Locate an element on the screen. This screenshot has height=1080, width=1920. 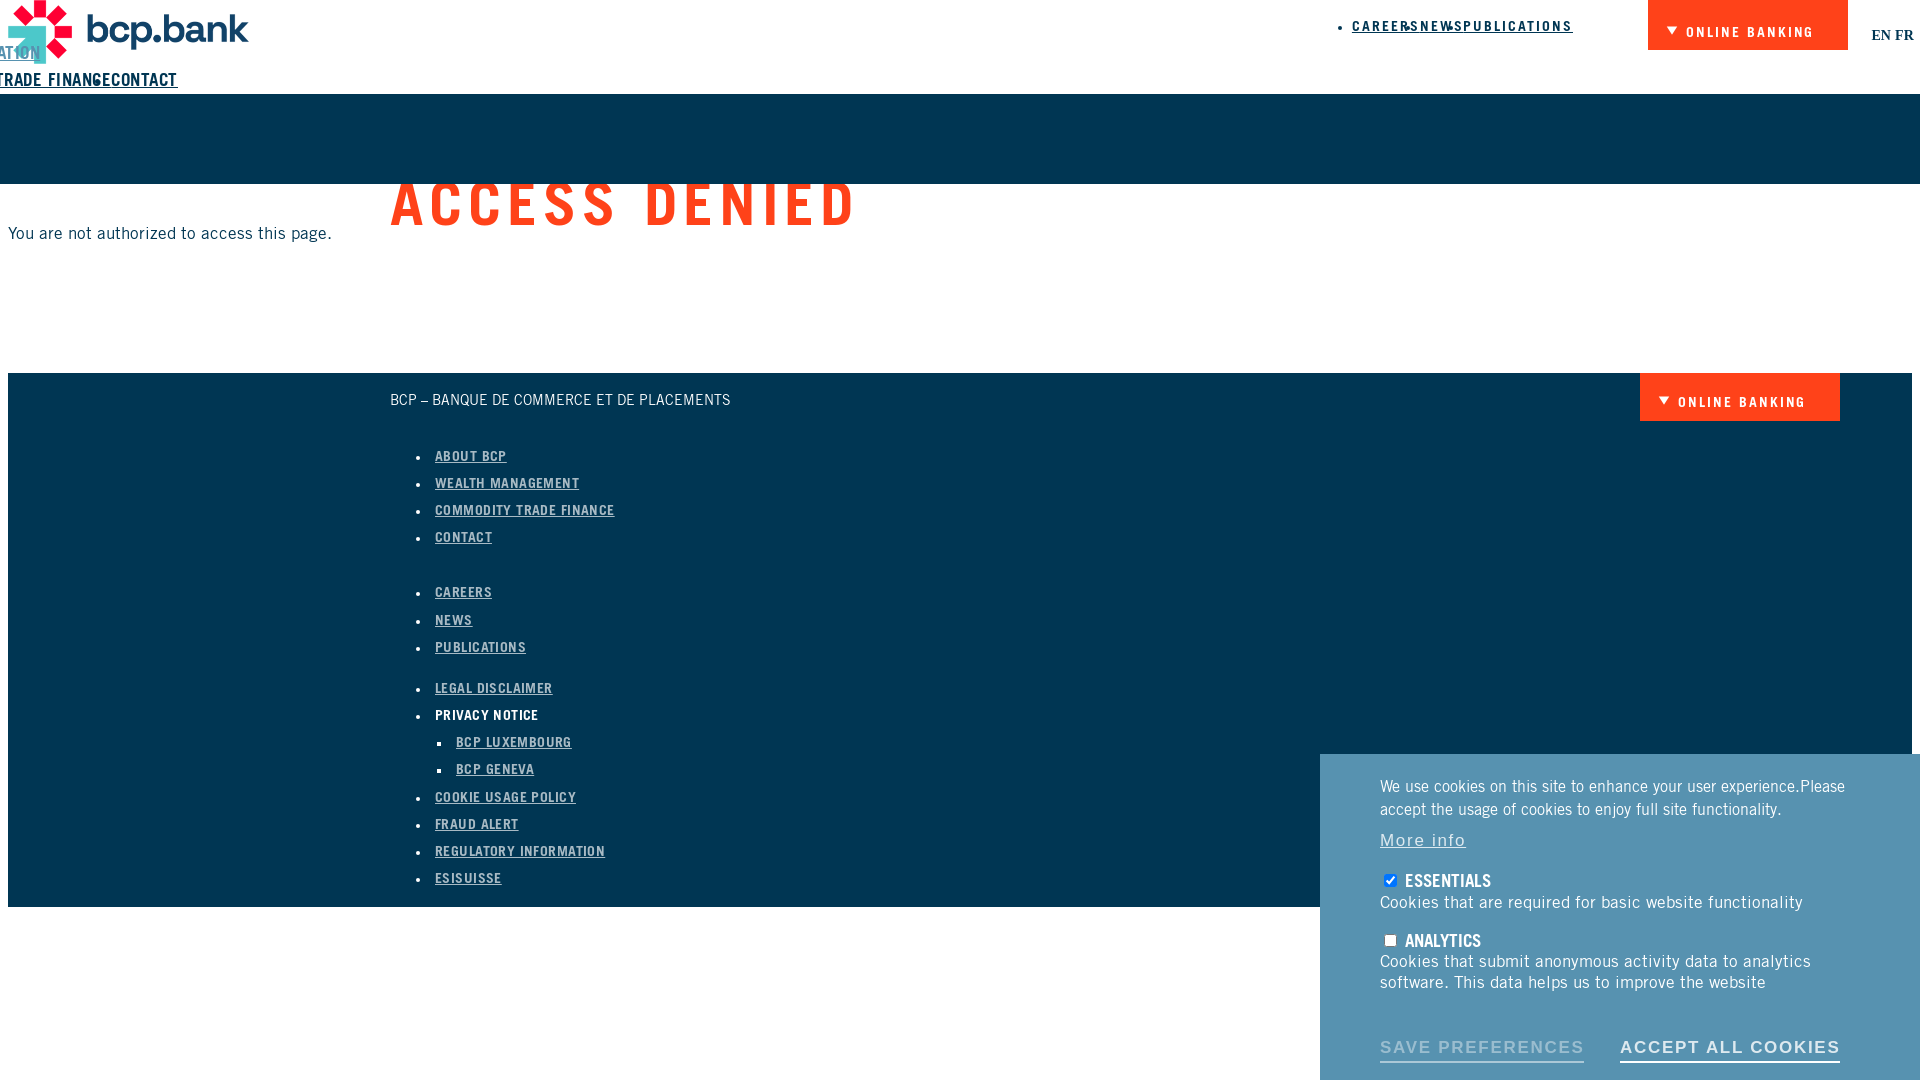
CONTACT is located at coordinates (464, 538).